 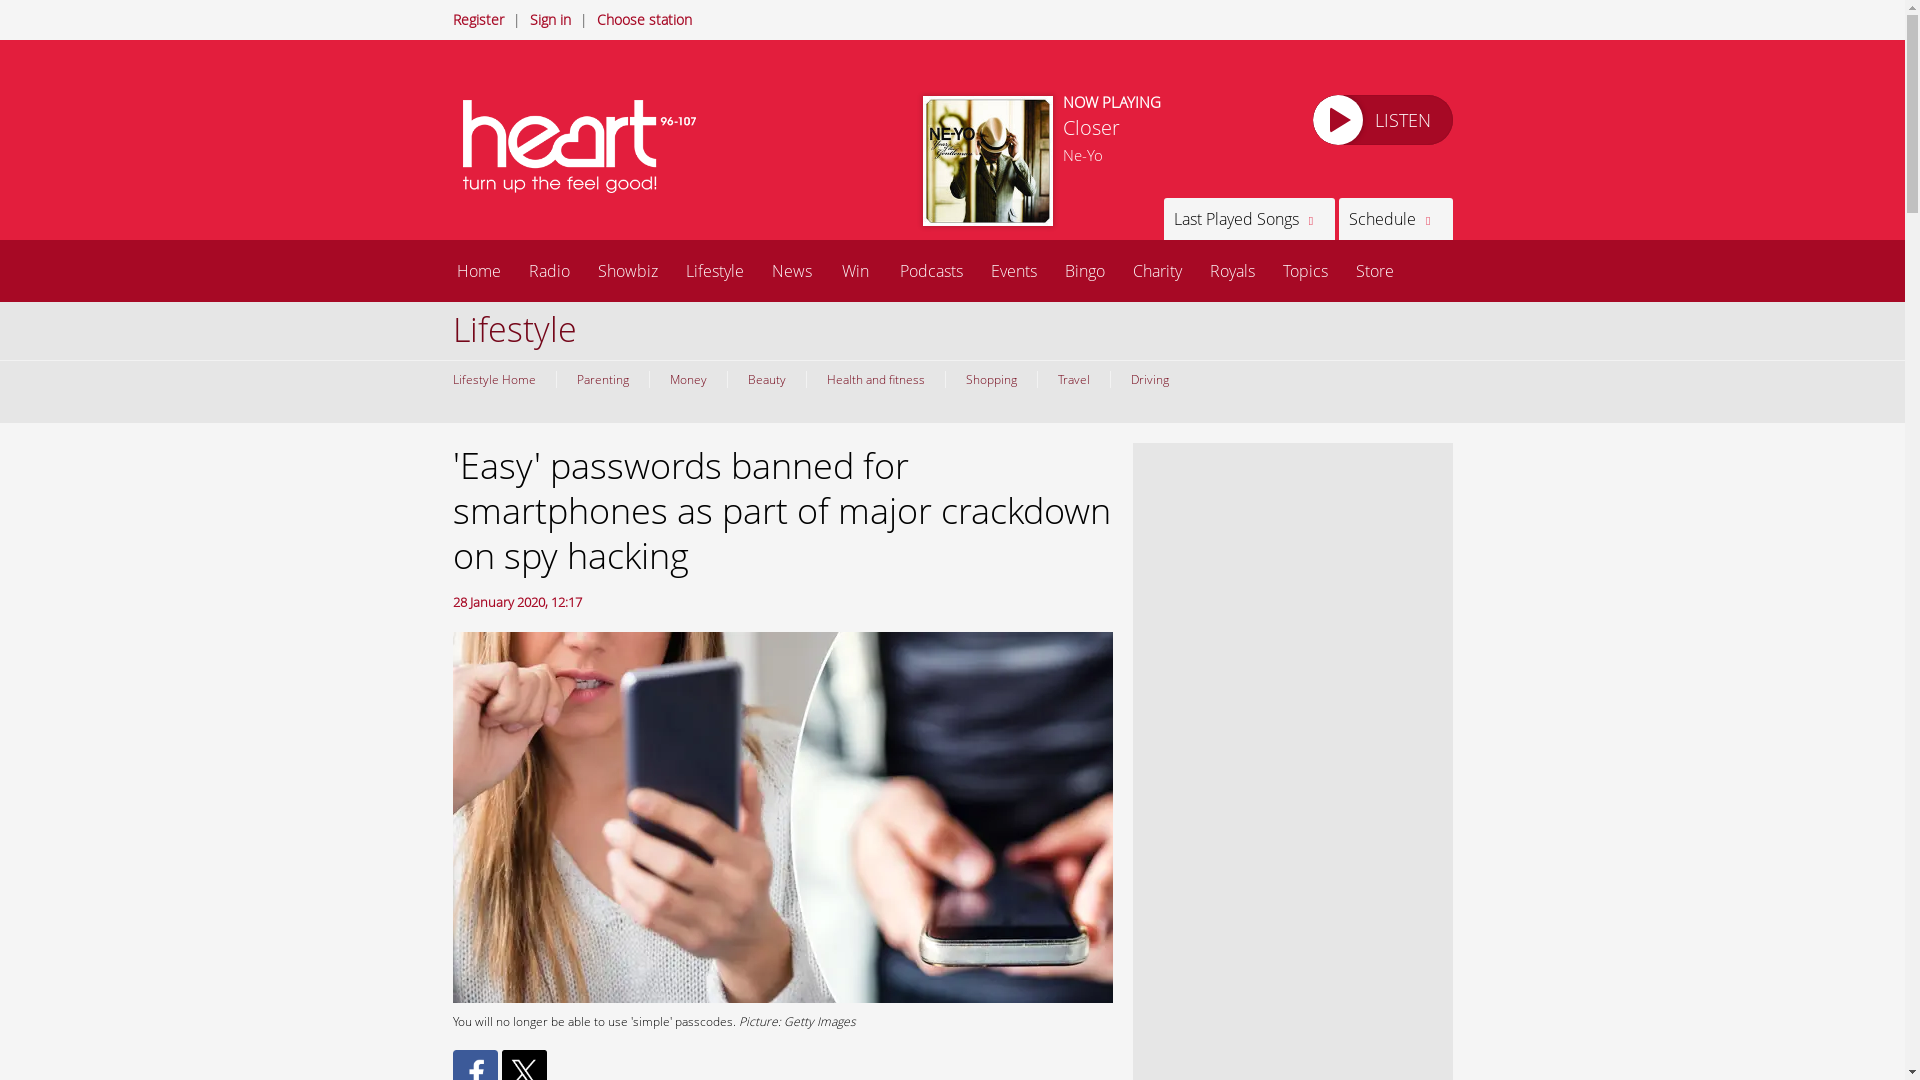 What do you see at coordinates (582, 146) in the screenshot?
I see `Heart` at bounding box center [582, 146].